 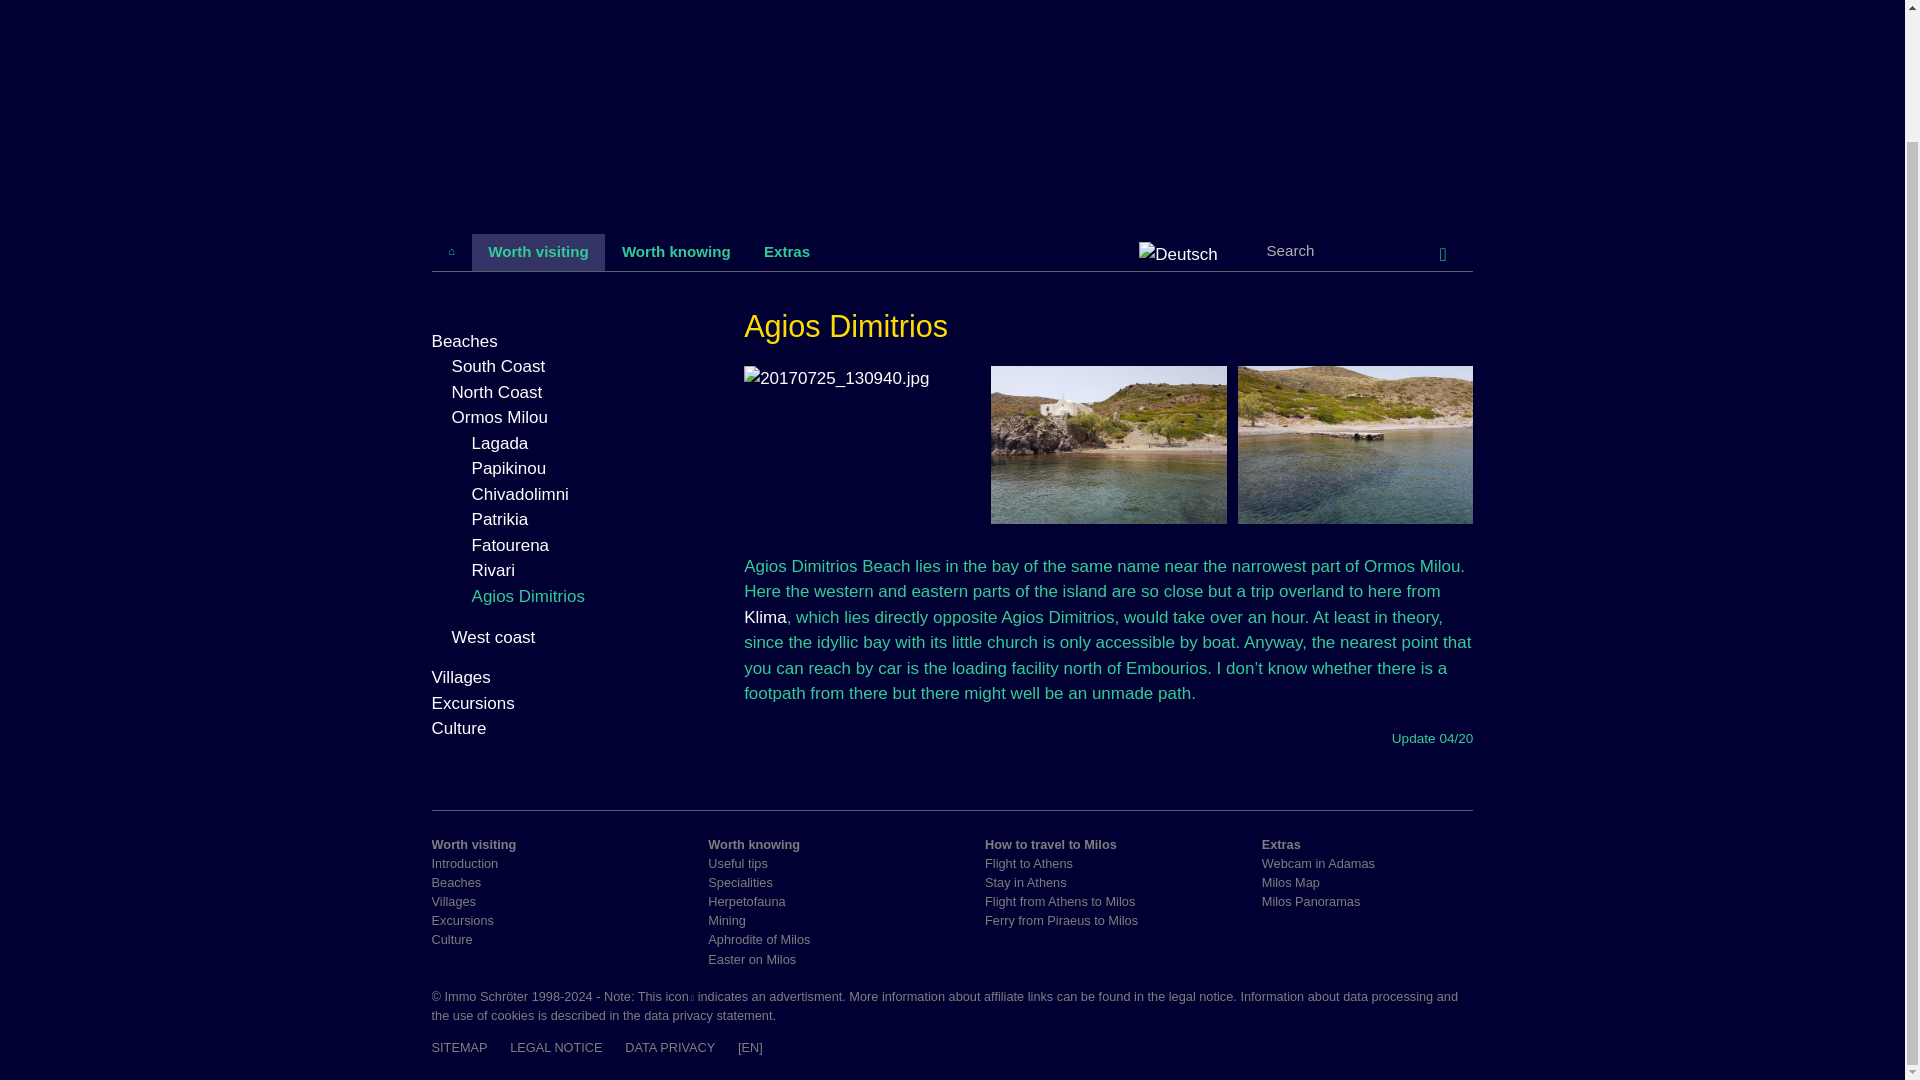 What do you see at coordinates (466, 863) in the screenshot?
I see `Introduction` at bounding box center [466, 863].